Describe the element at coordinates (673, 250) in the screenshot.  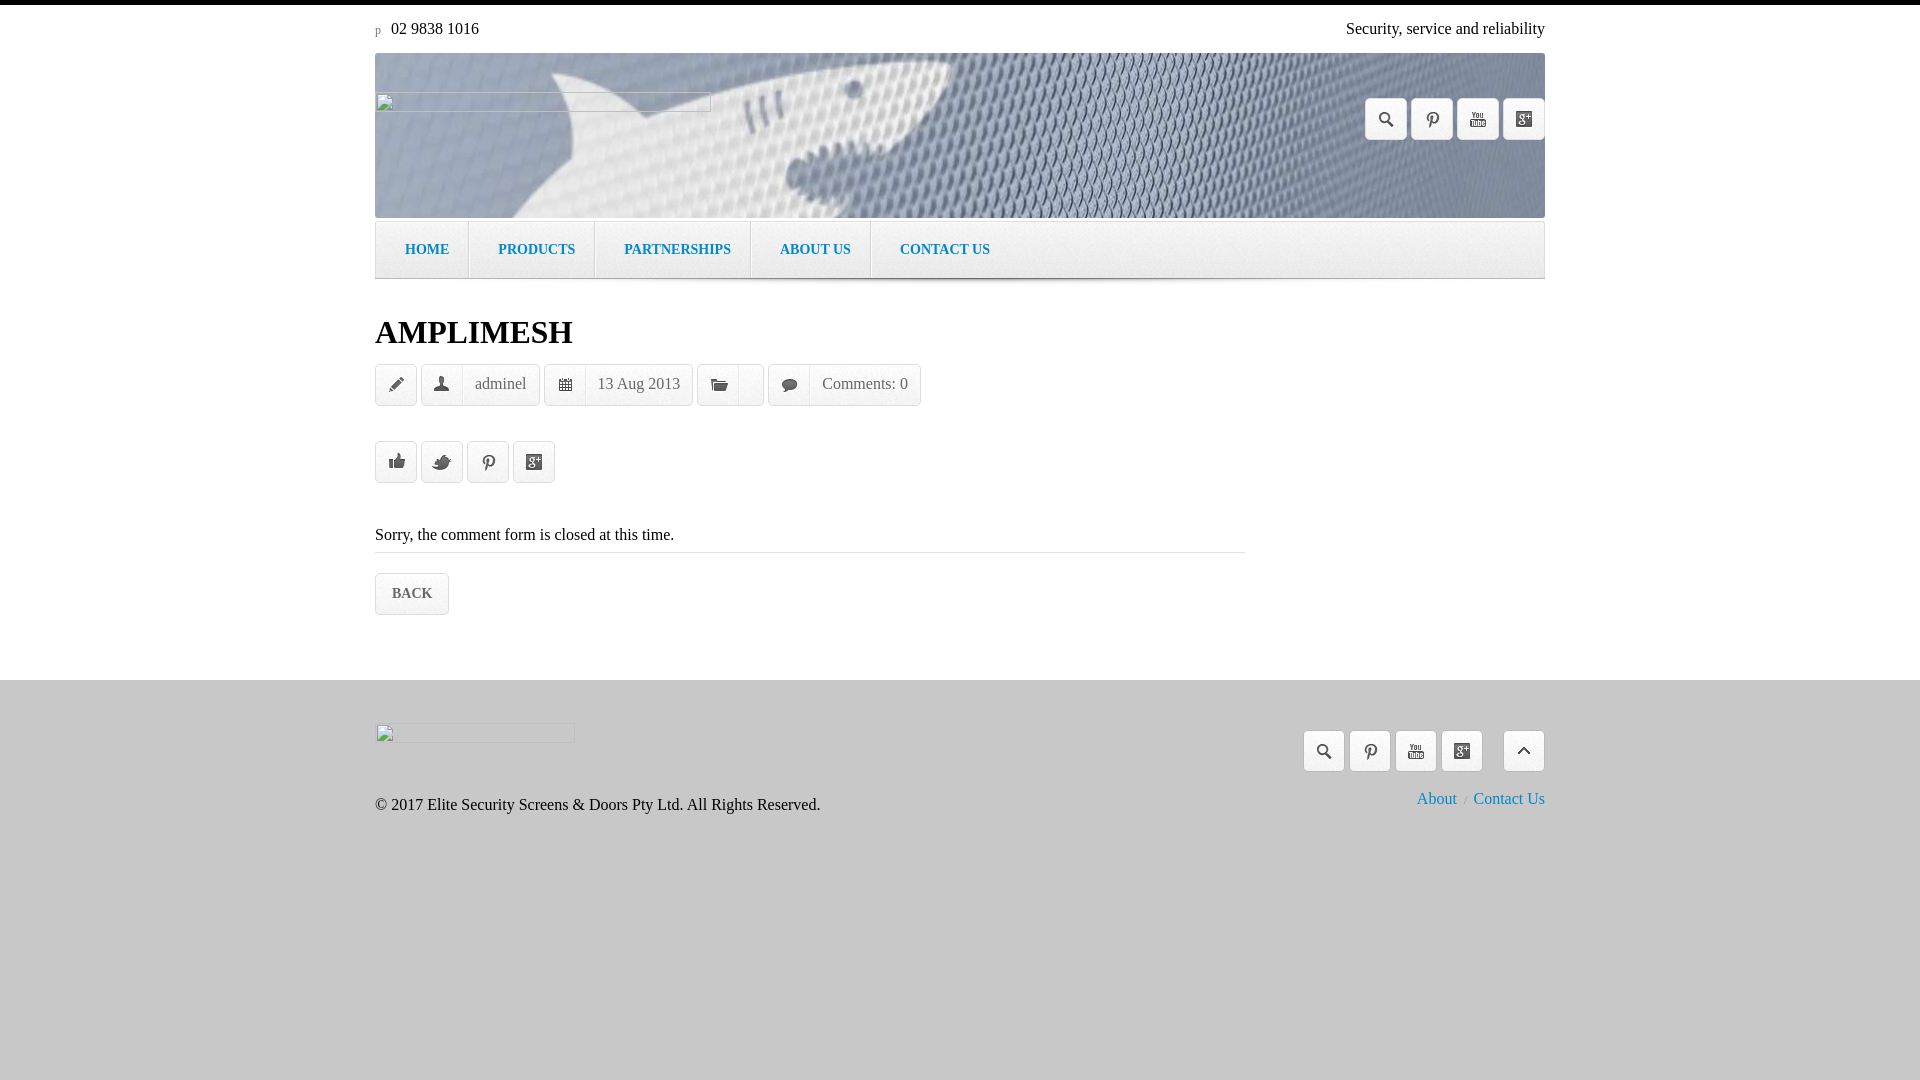
I see `PARTNERSHIPS` at that location.